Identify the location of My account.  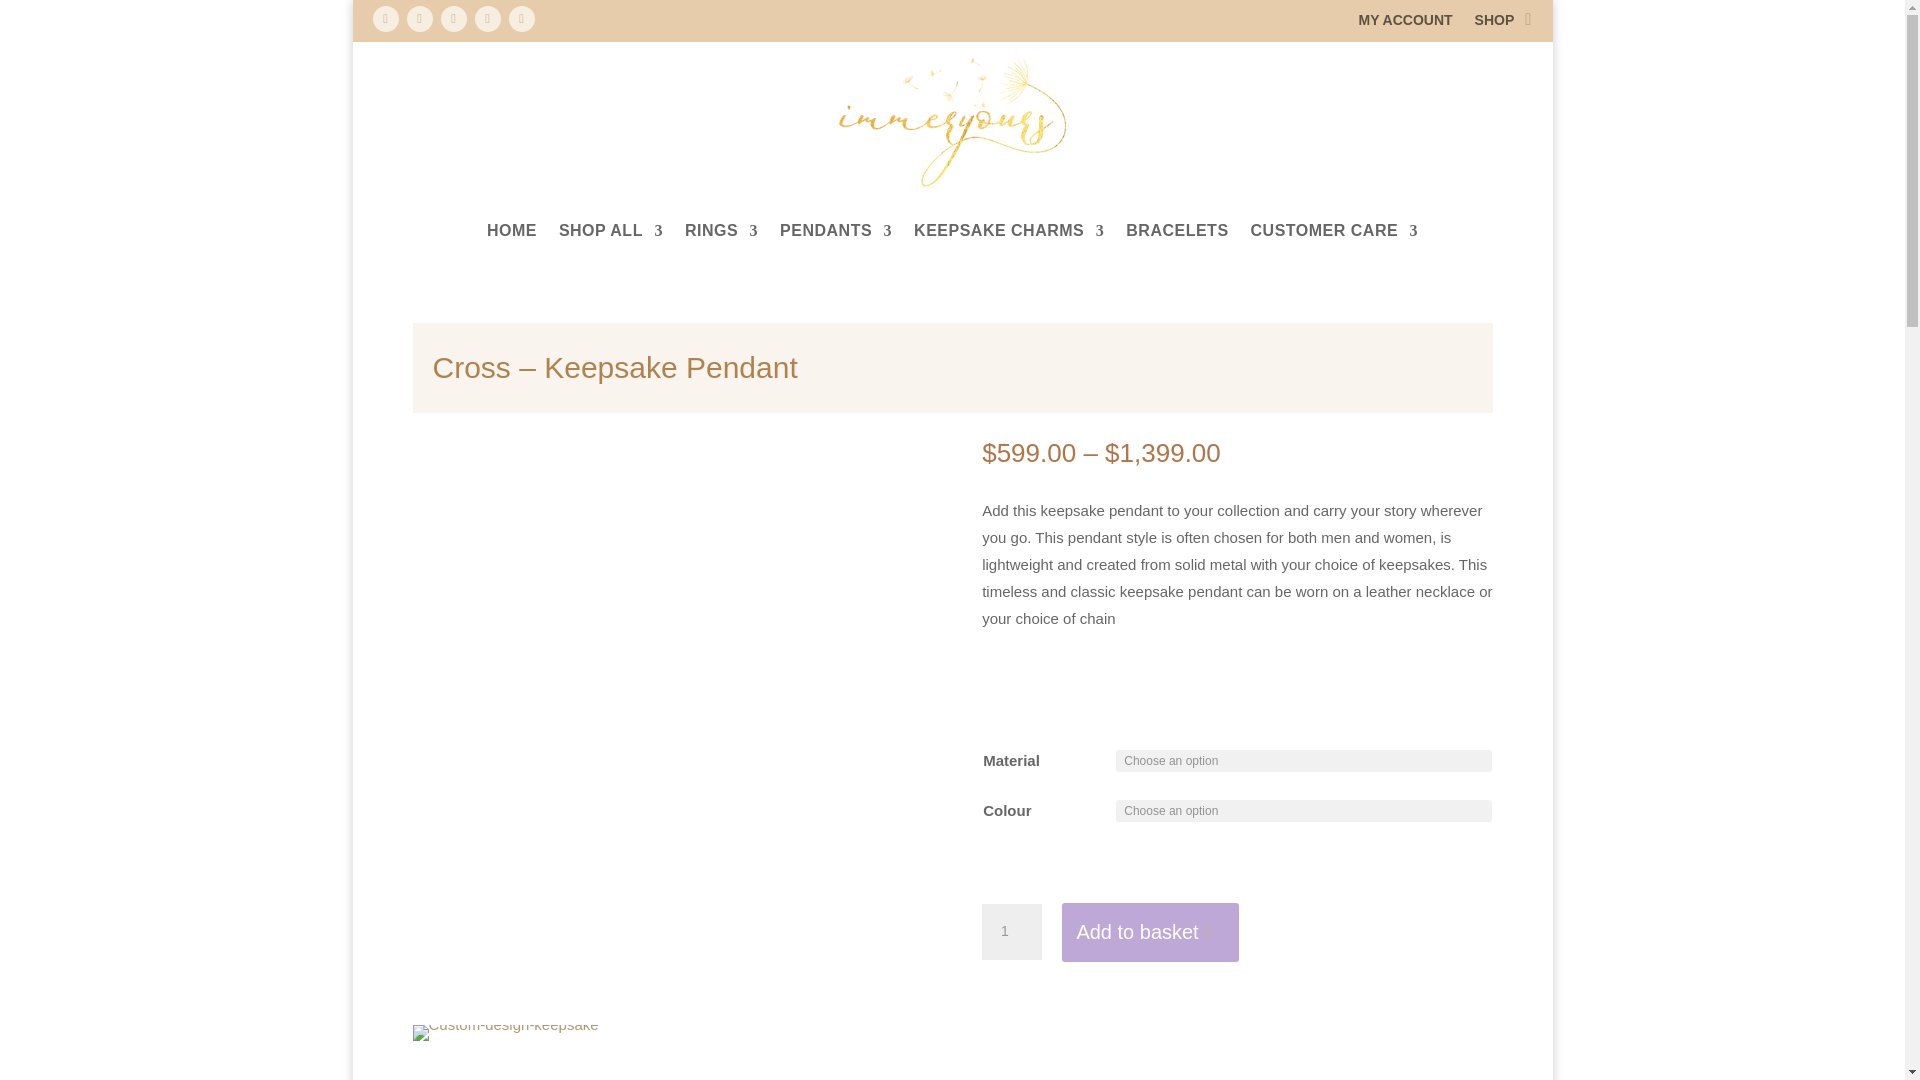
(1404, 23).